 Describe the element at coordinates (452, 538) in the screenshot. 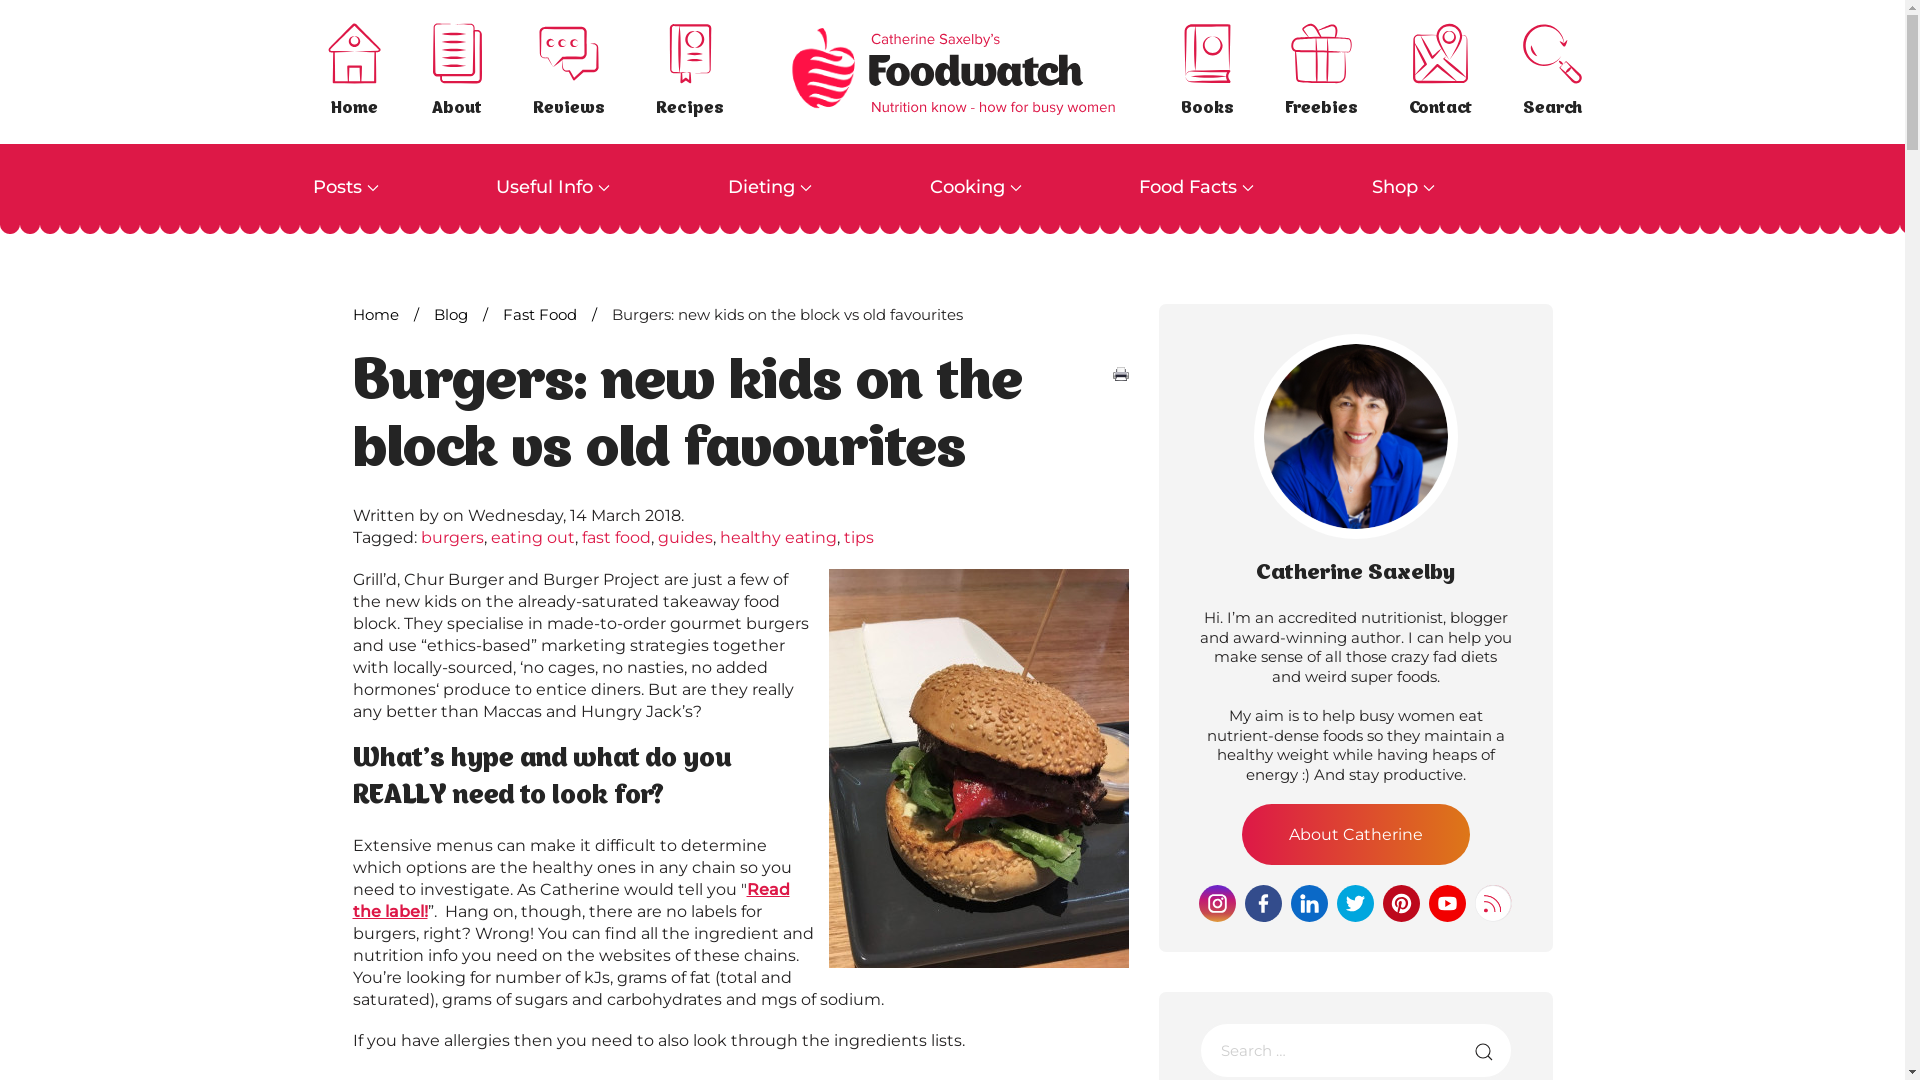

I see `burgers` at that location.